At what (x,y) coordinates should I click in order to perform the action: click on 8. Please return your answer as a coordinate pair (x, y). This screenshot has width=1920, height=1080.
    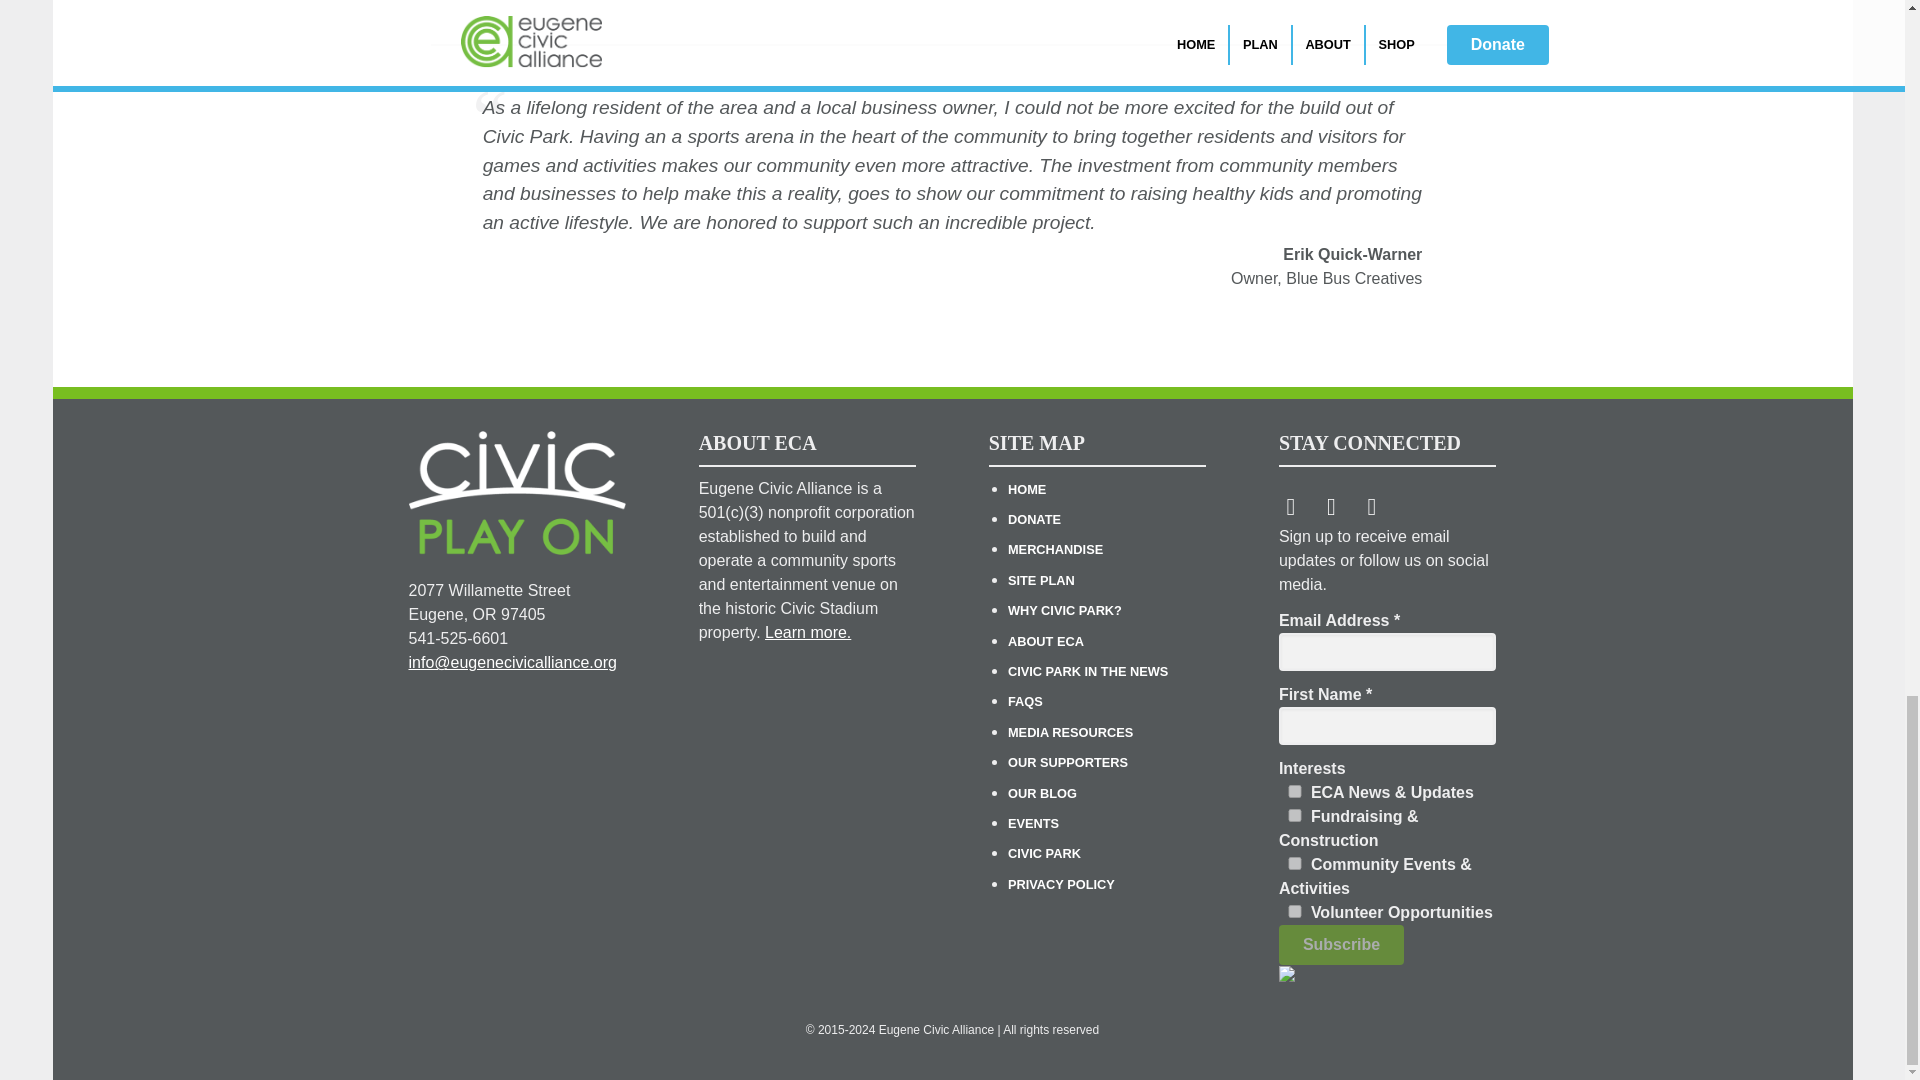
    Looking at the image, I should click on (1294, 912).